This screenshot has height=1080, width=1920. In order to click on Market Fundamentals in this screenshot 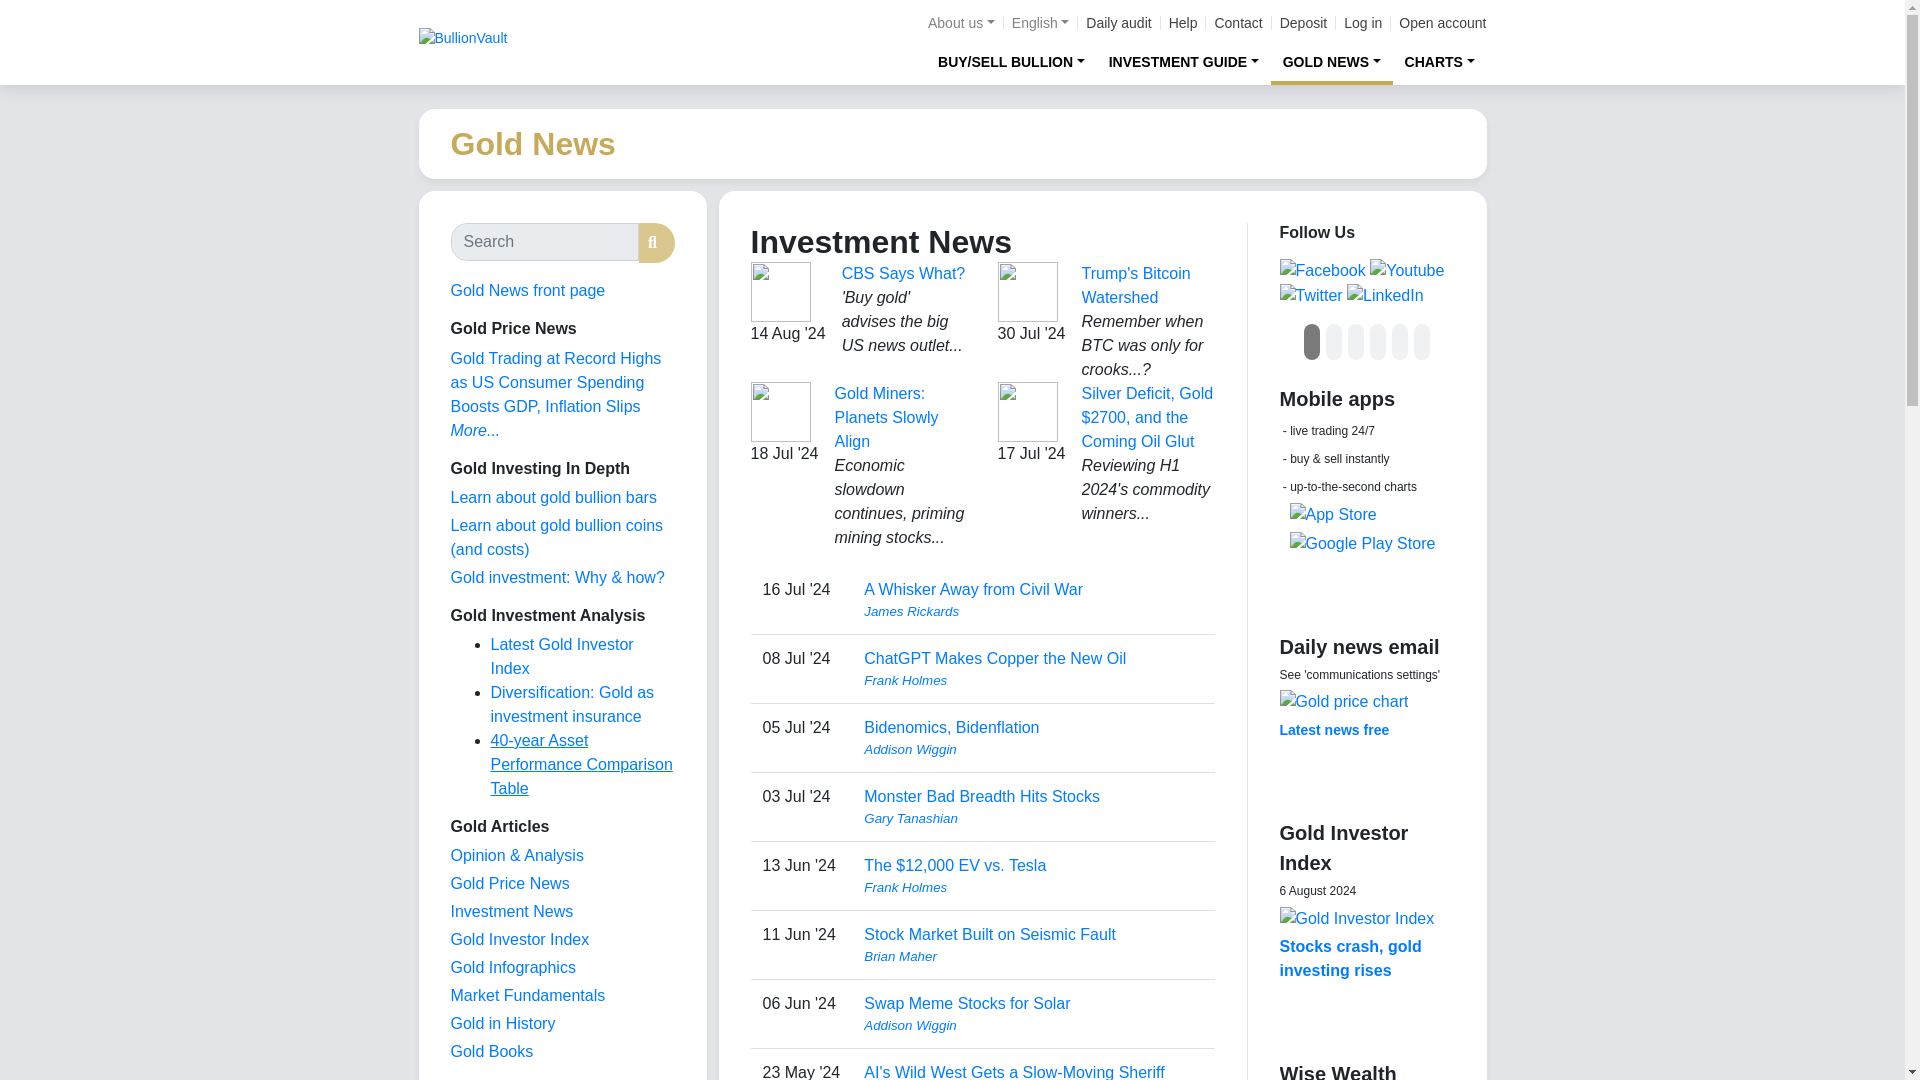, I will do `click(526, 996)`.